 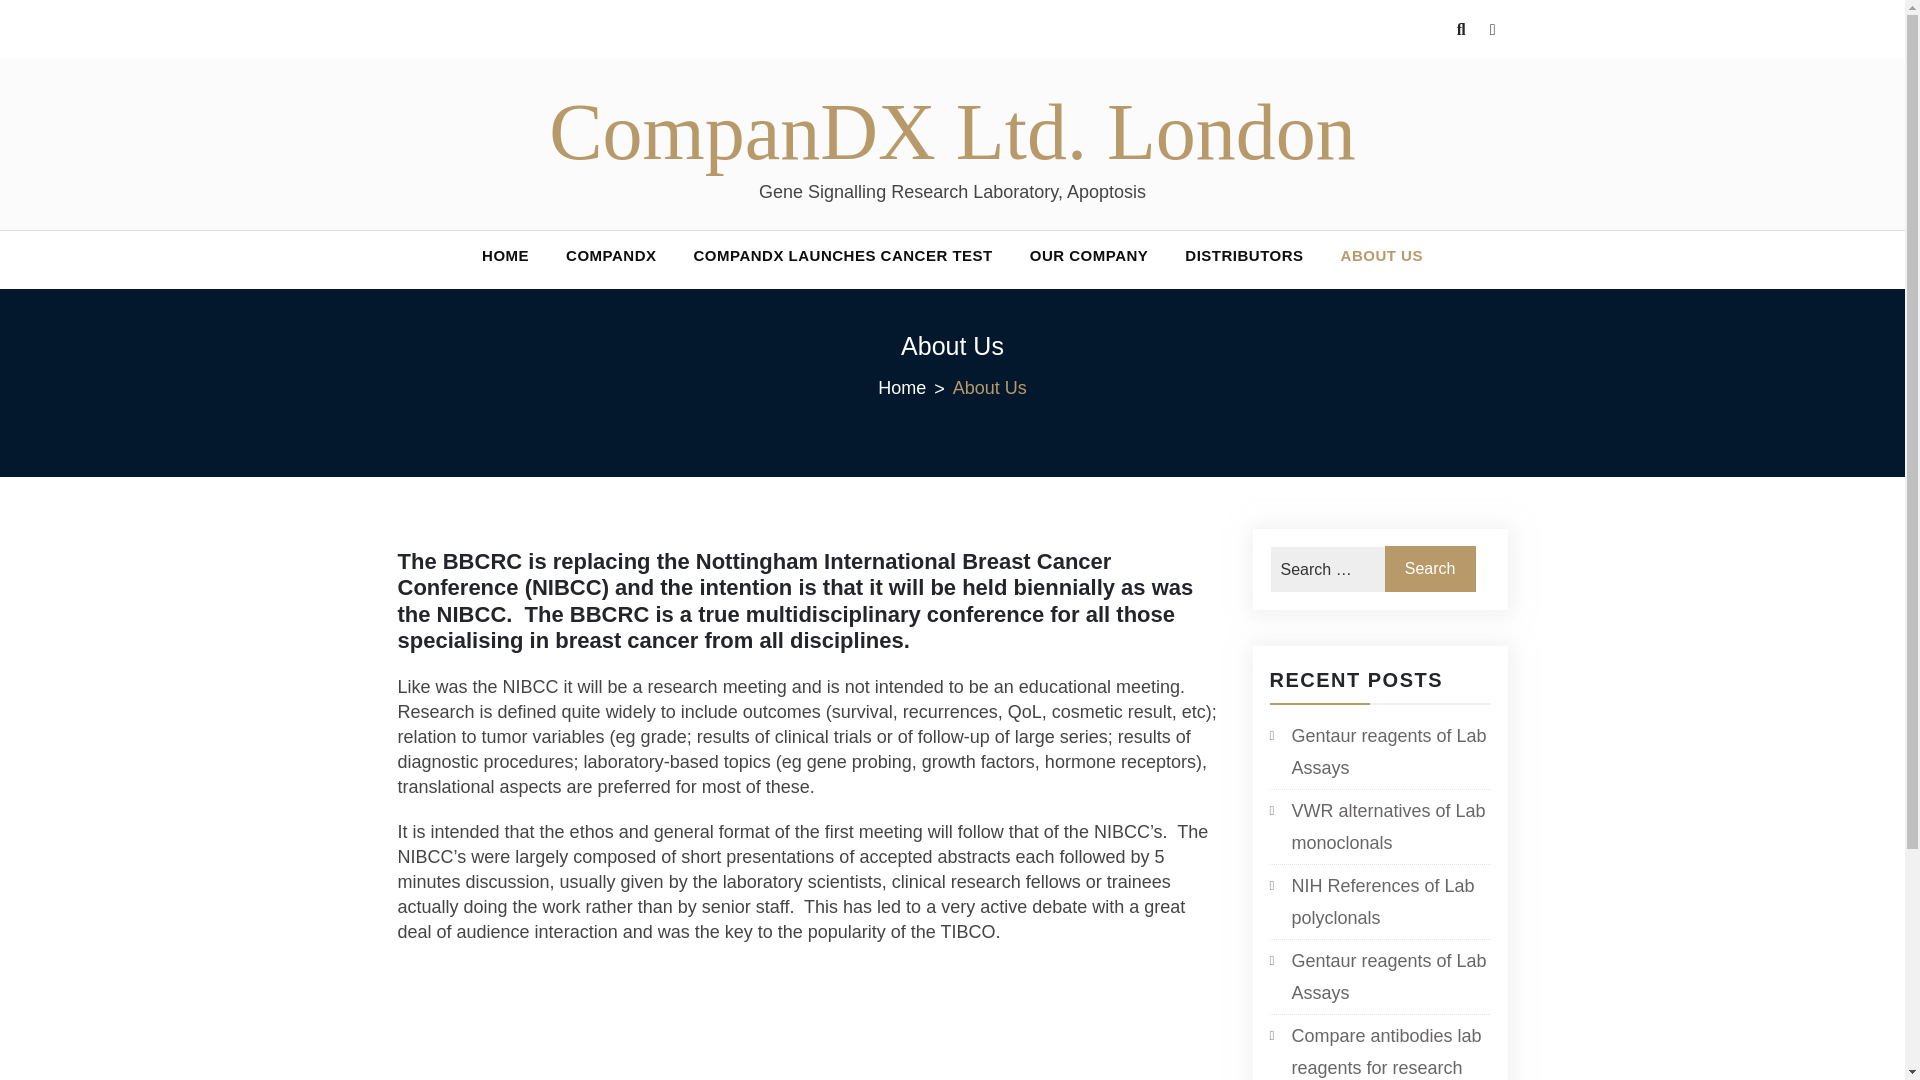 I want to click on NIH References of Lab polyclonals, so click(x=1380, y=902).